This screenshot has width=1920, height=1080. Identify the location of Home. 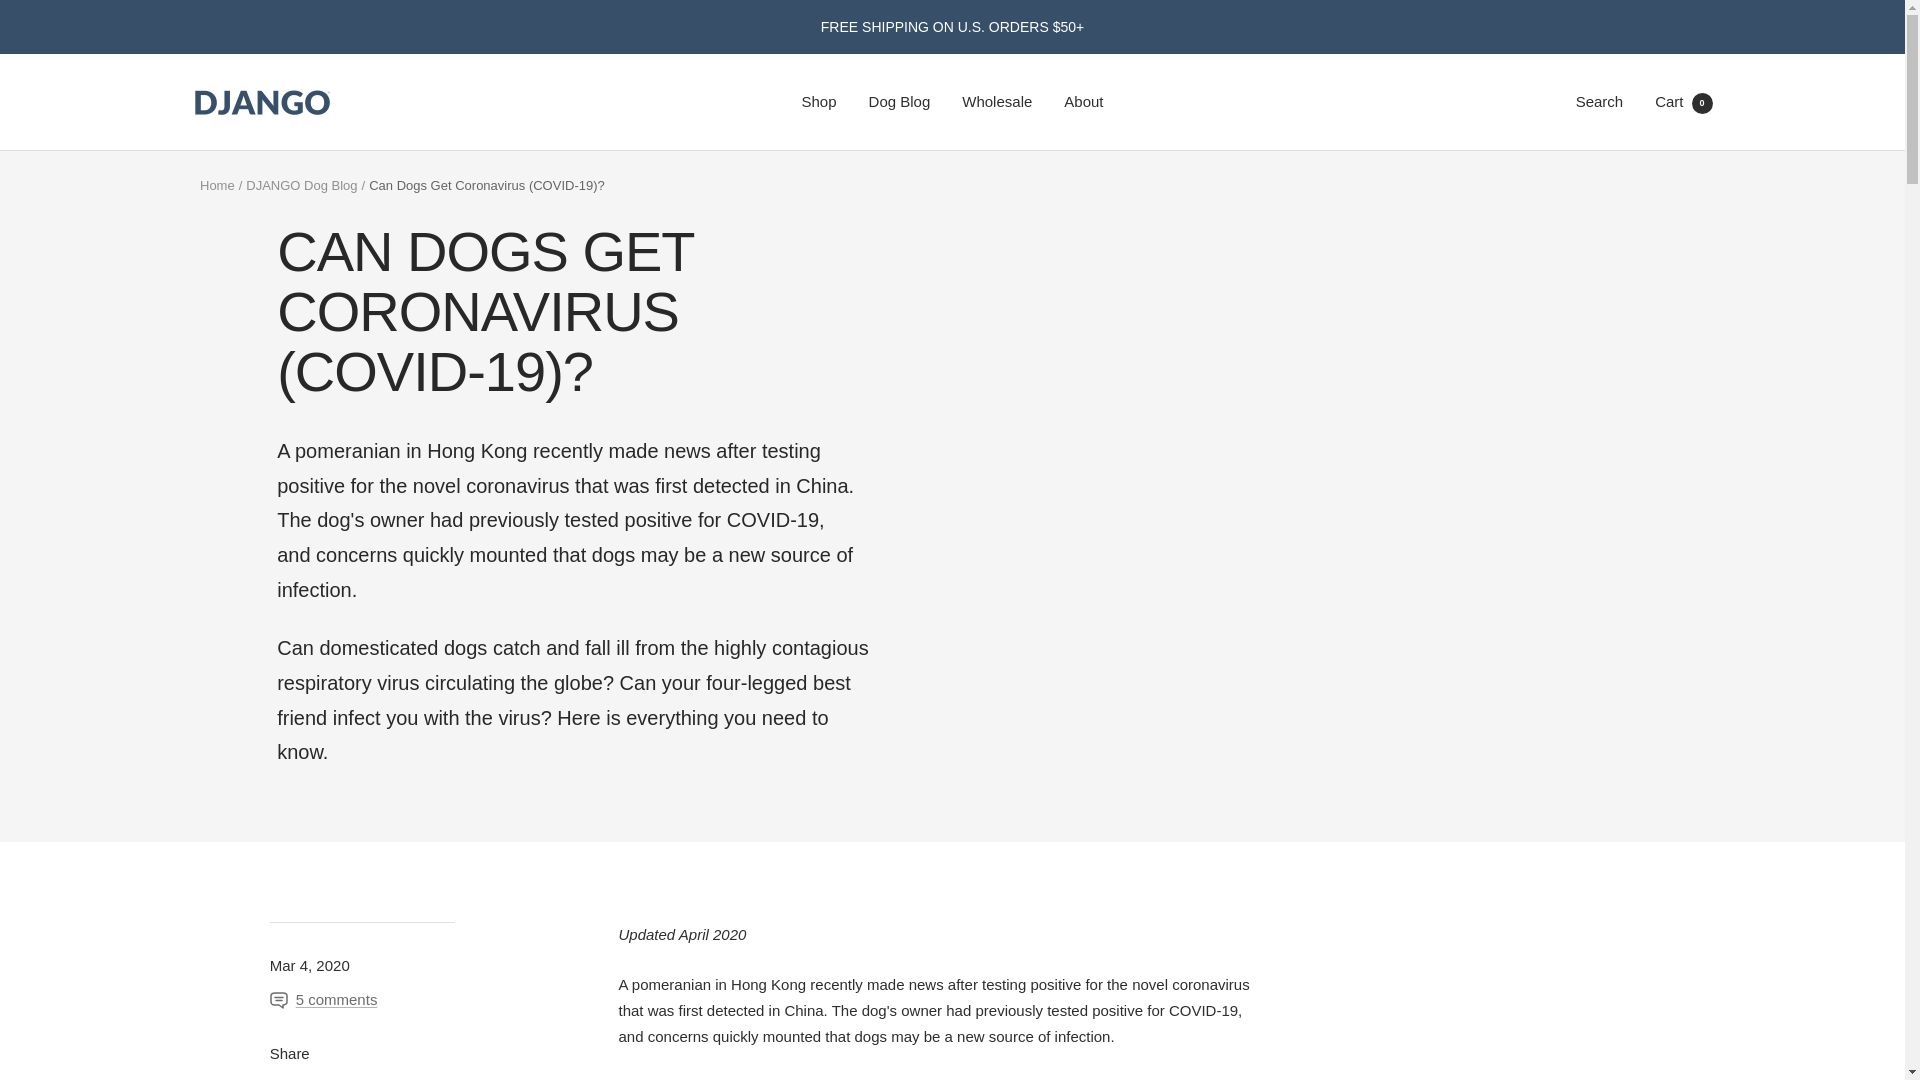
(1600, 101).